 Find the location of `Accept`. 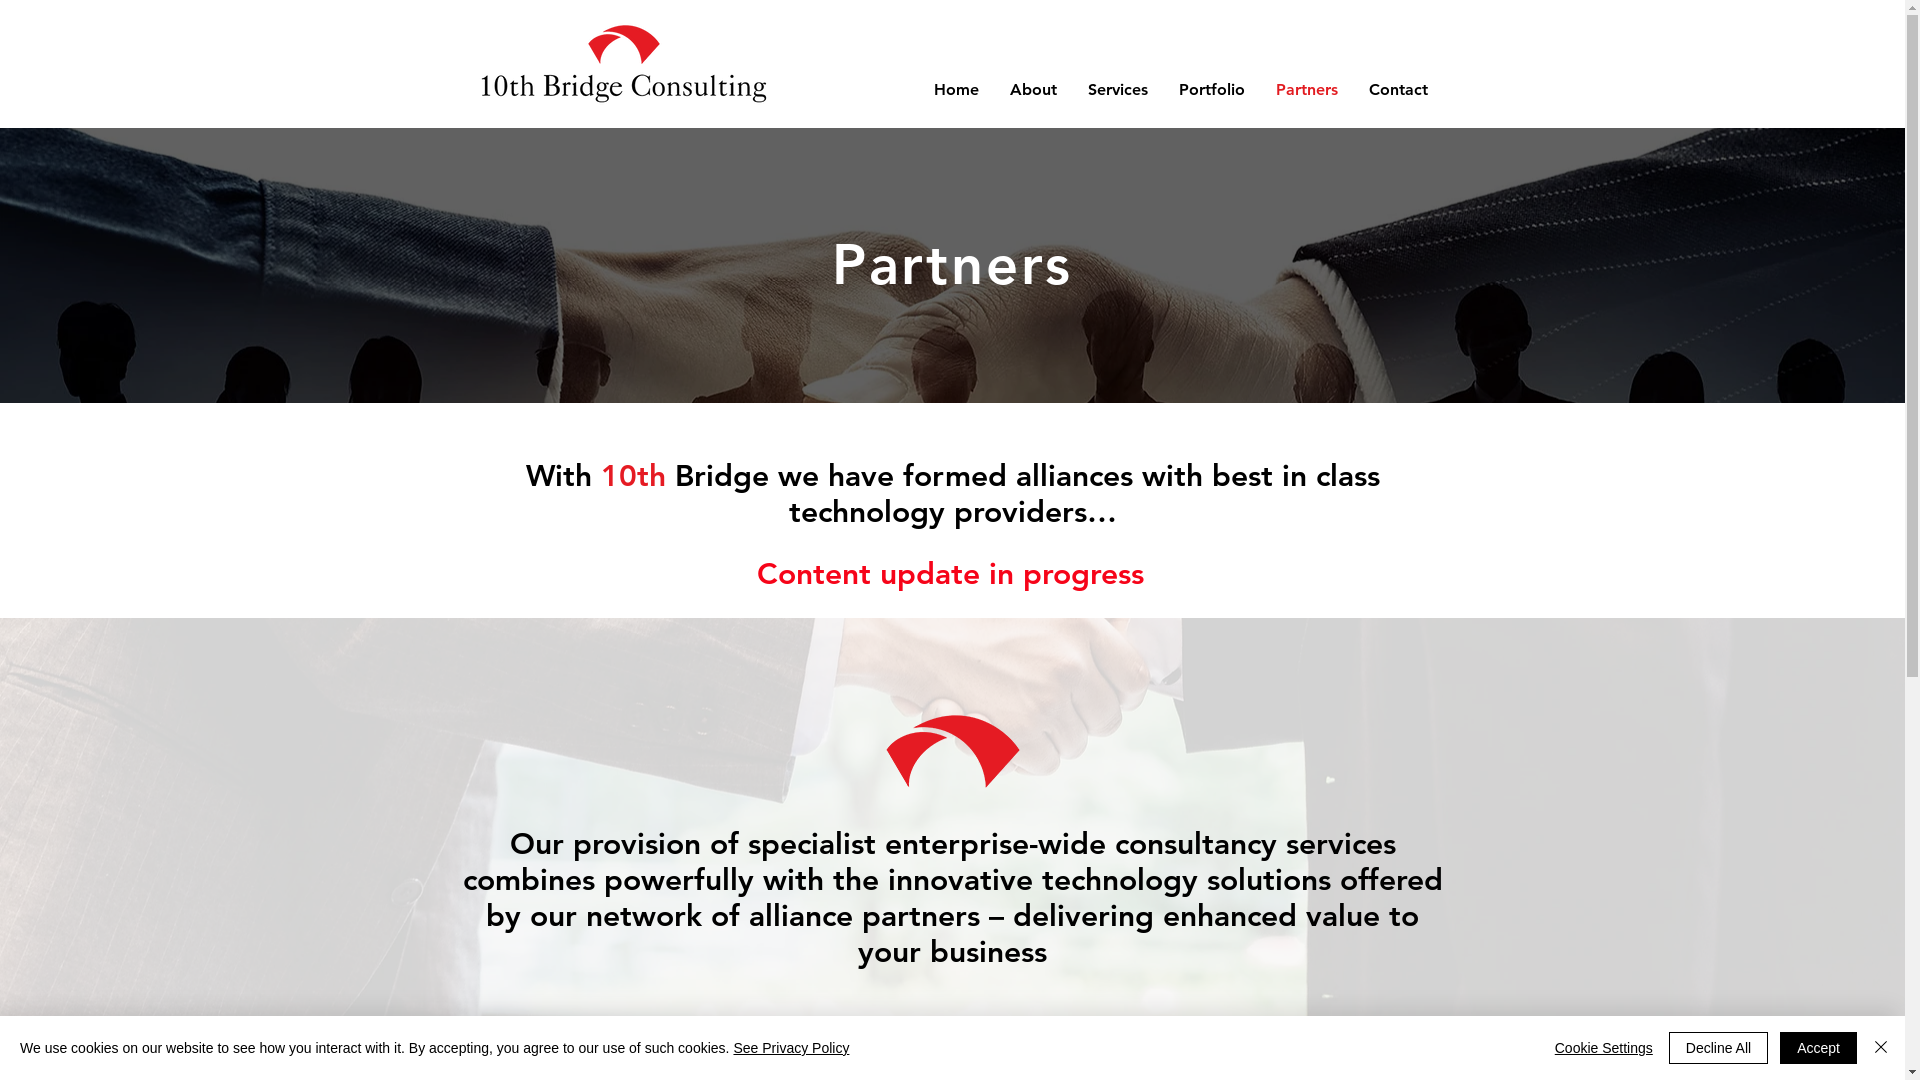

Accept is located at coordinates (1818, 1048).